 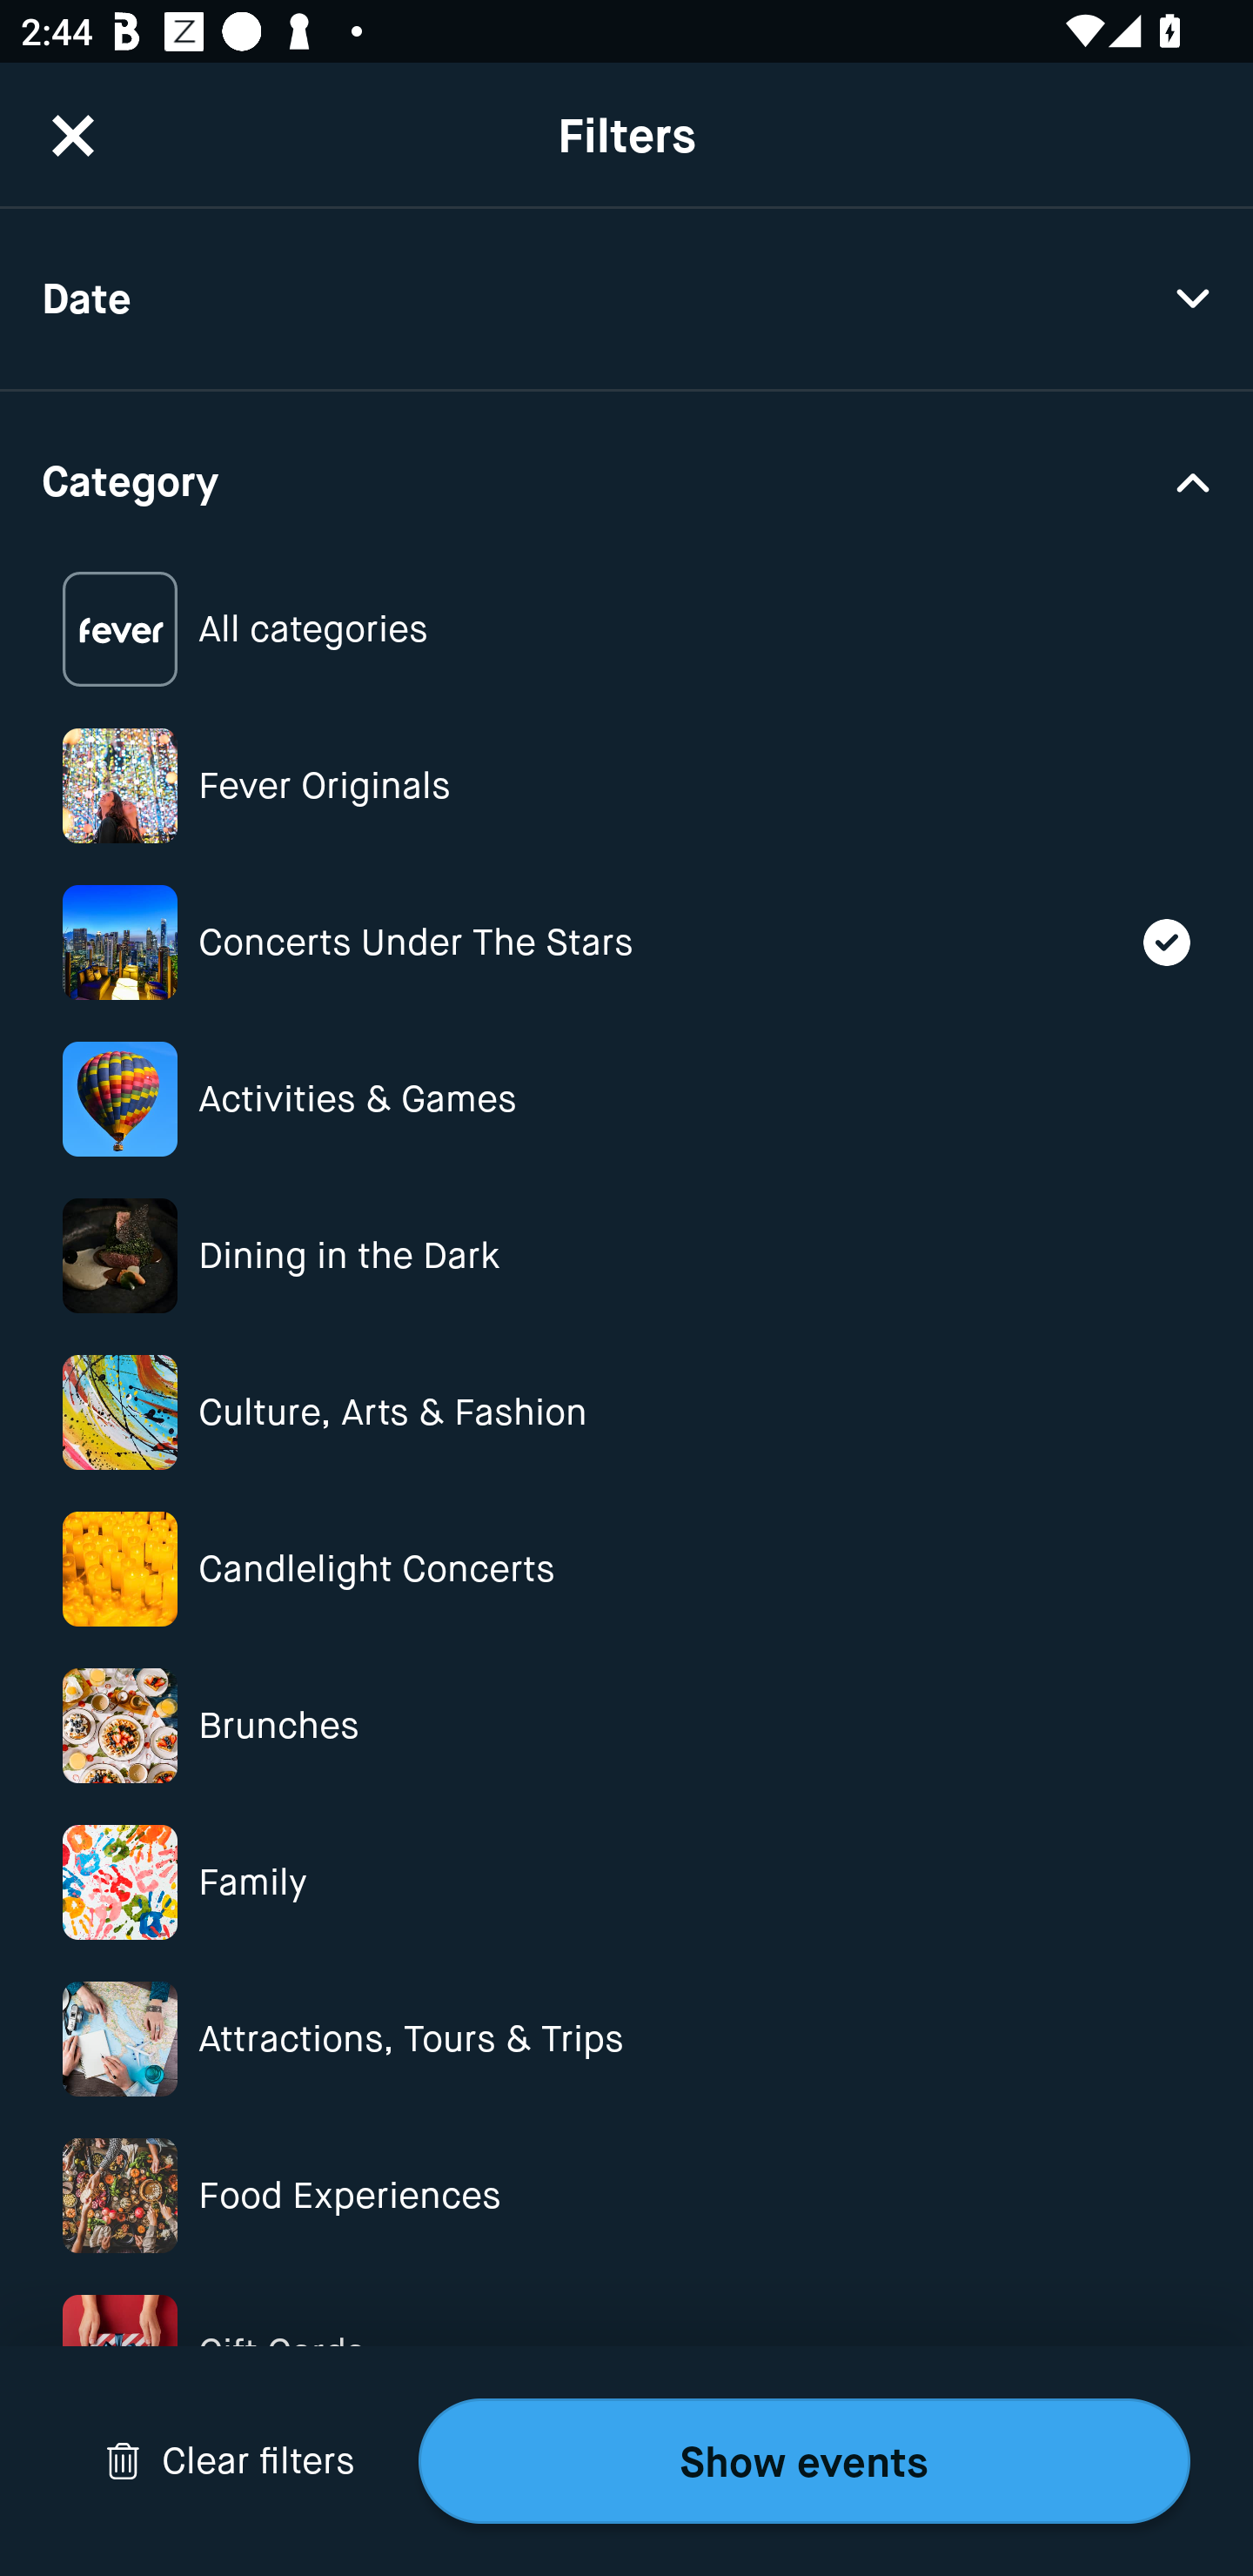 What do you see at coordinates (230, 2461) in the screenshot?
I see `Drop Down Arrow Clear filters` at bounding box center [230, 2461].